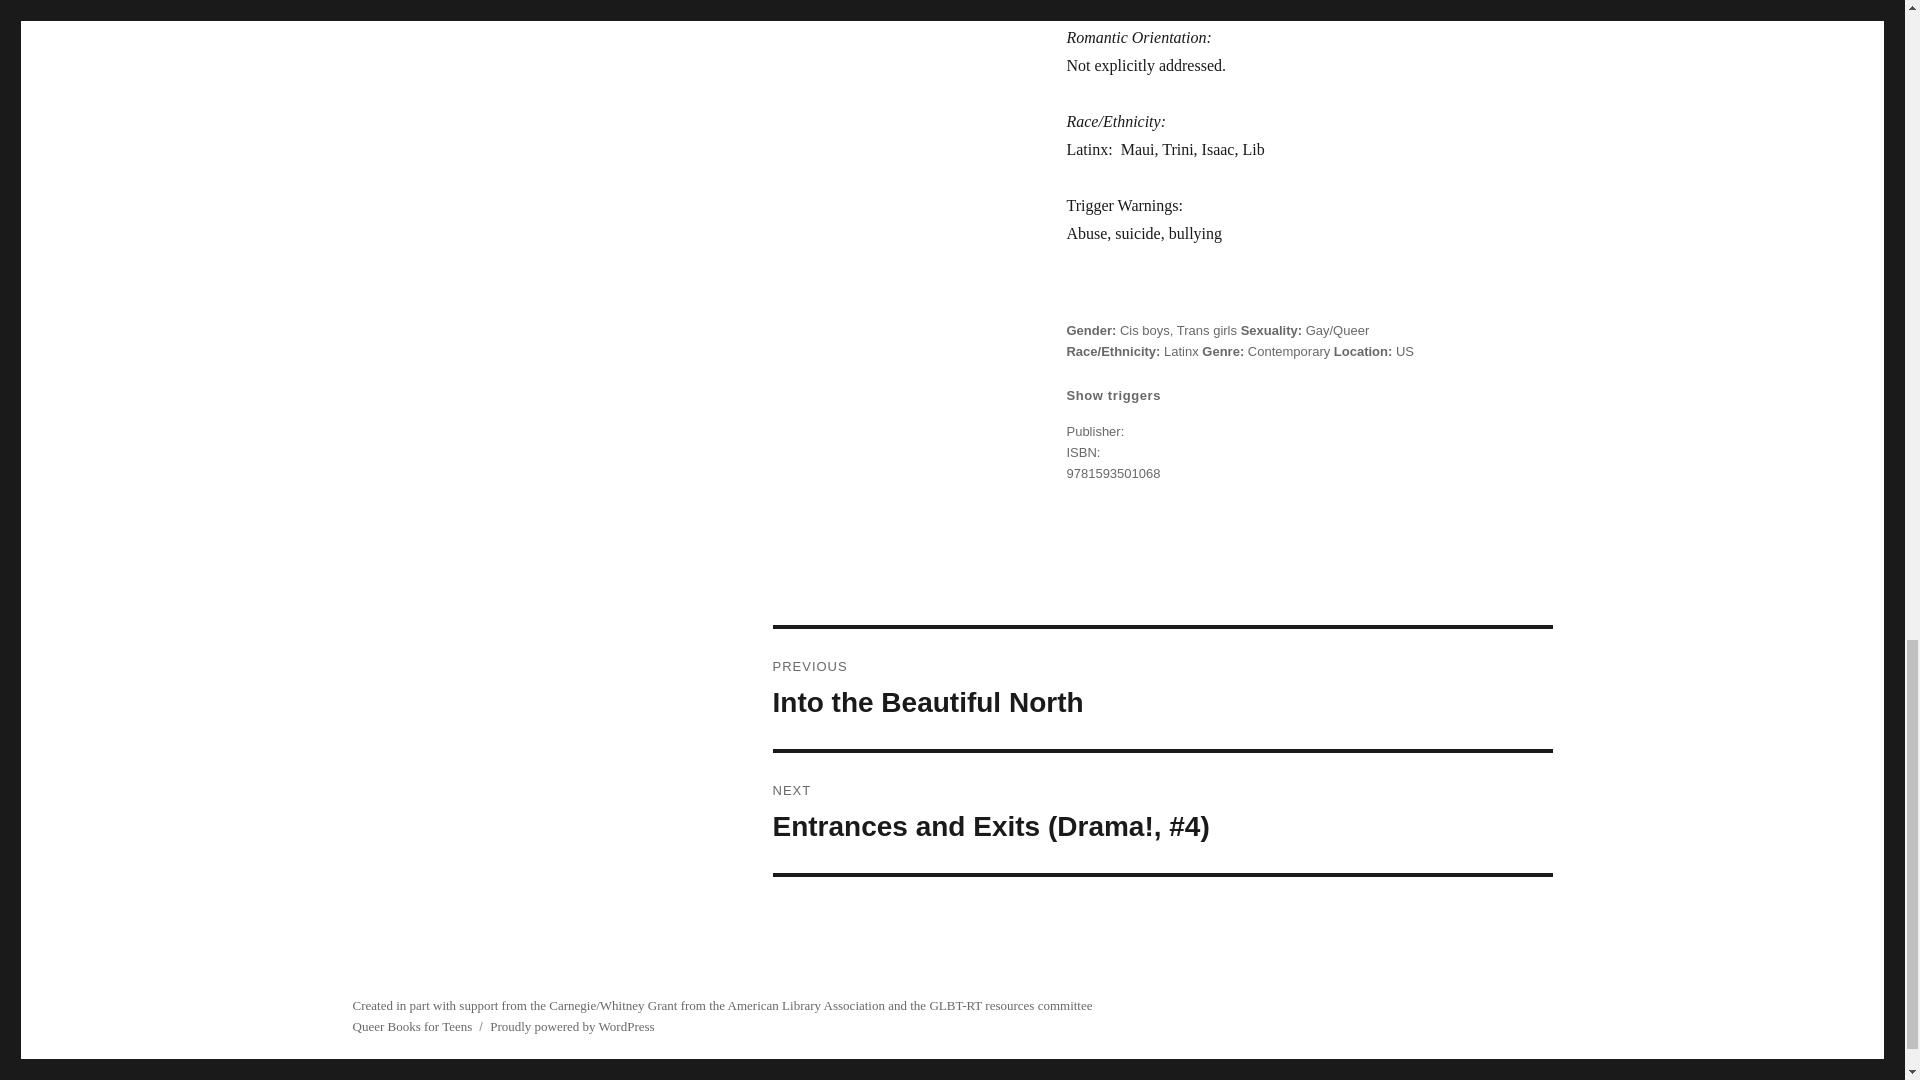 The width and height of the screenshot is (1920, 1080). What do you see at coordinates (1206, 330) in the screenshot?
I see `Show triggers` at bounding box center [1206, 330].